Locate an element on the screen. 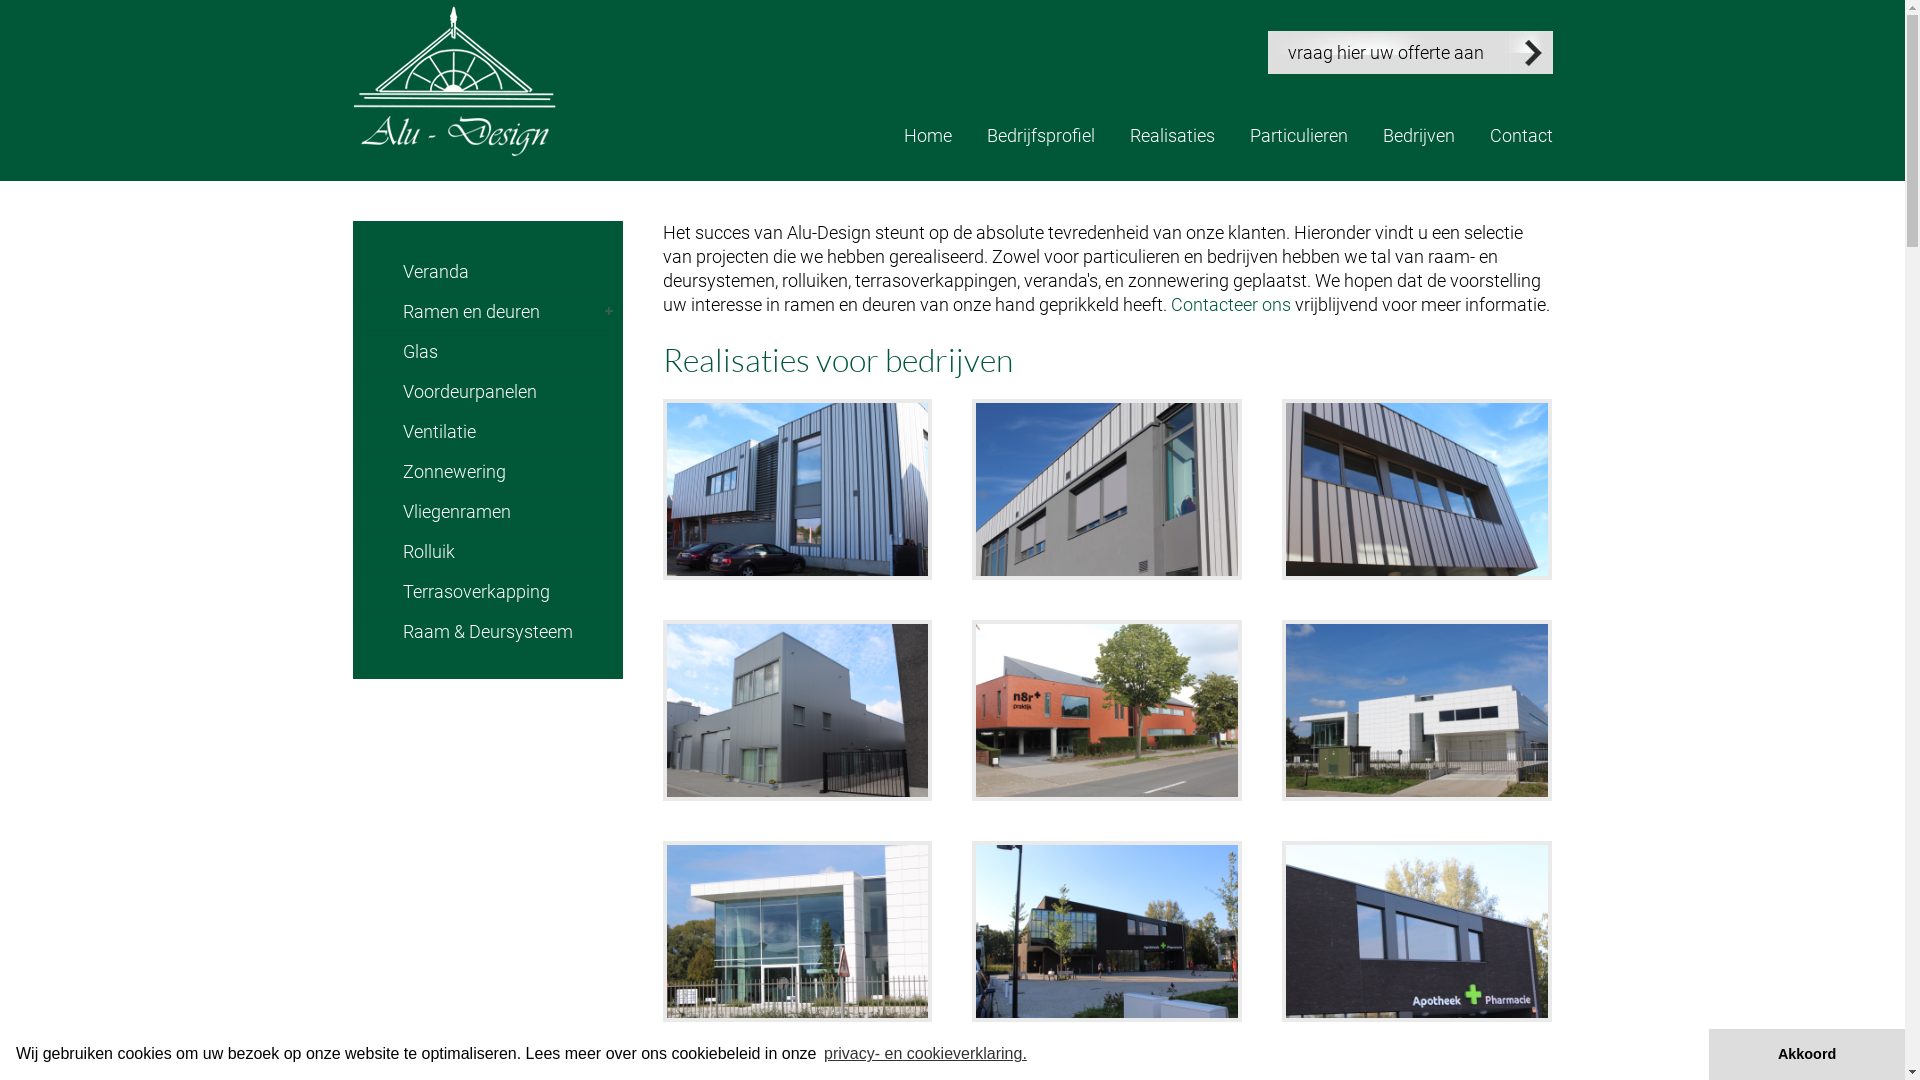 The height and width of the screenshot is (1080, 1920). Terrasoverkapping is located at coordinates (487, 590).